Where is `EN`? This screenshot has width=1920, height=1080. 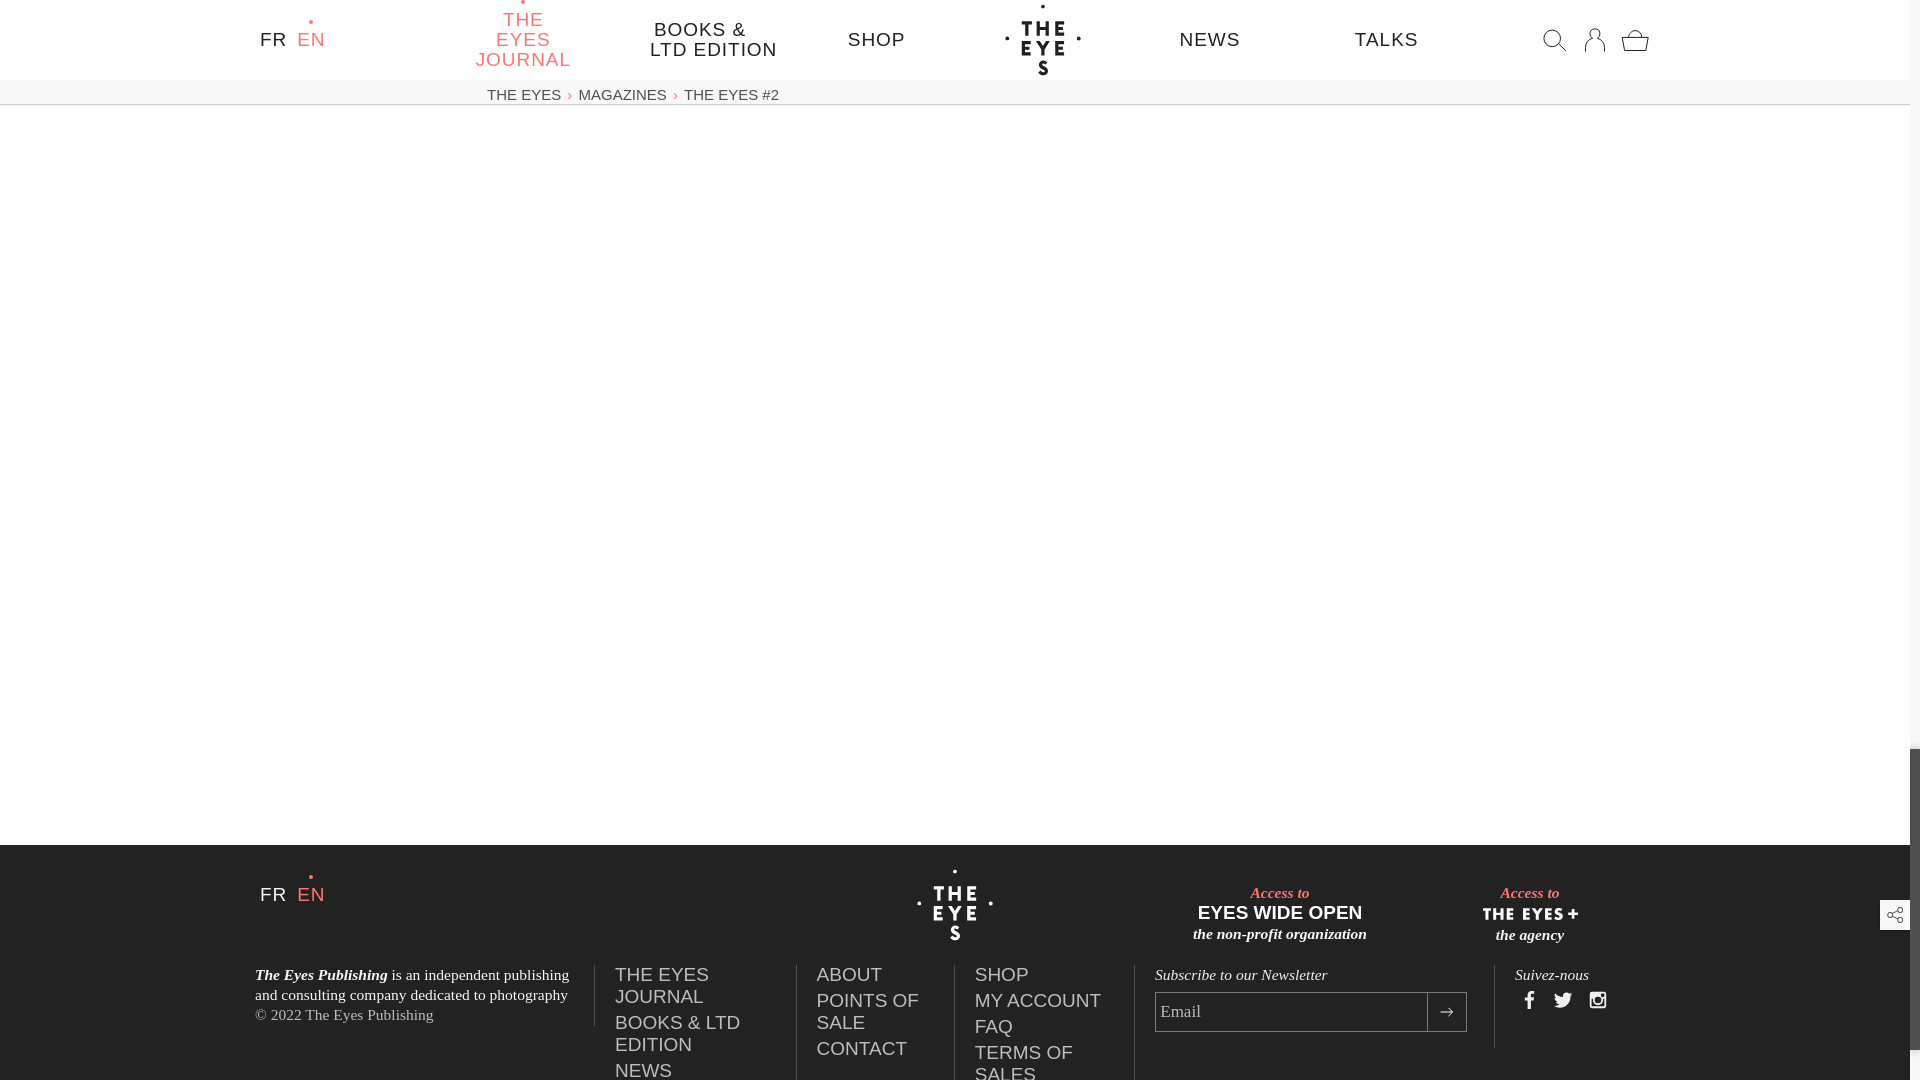
EN is located at coordinates (661, 985).